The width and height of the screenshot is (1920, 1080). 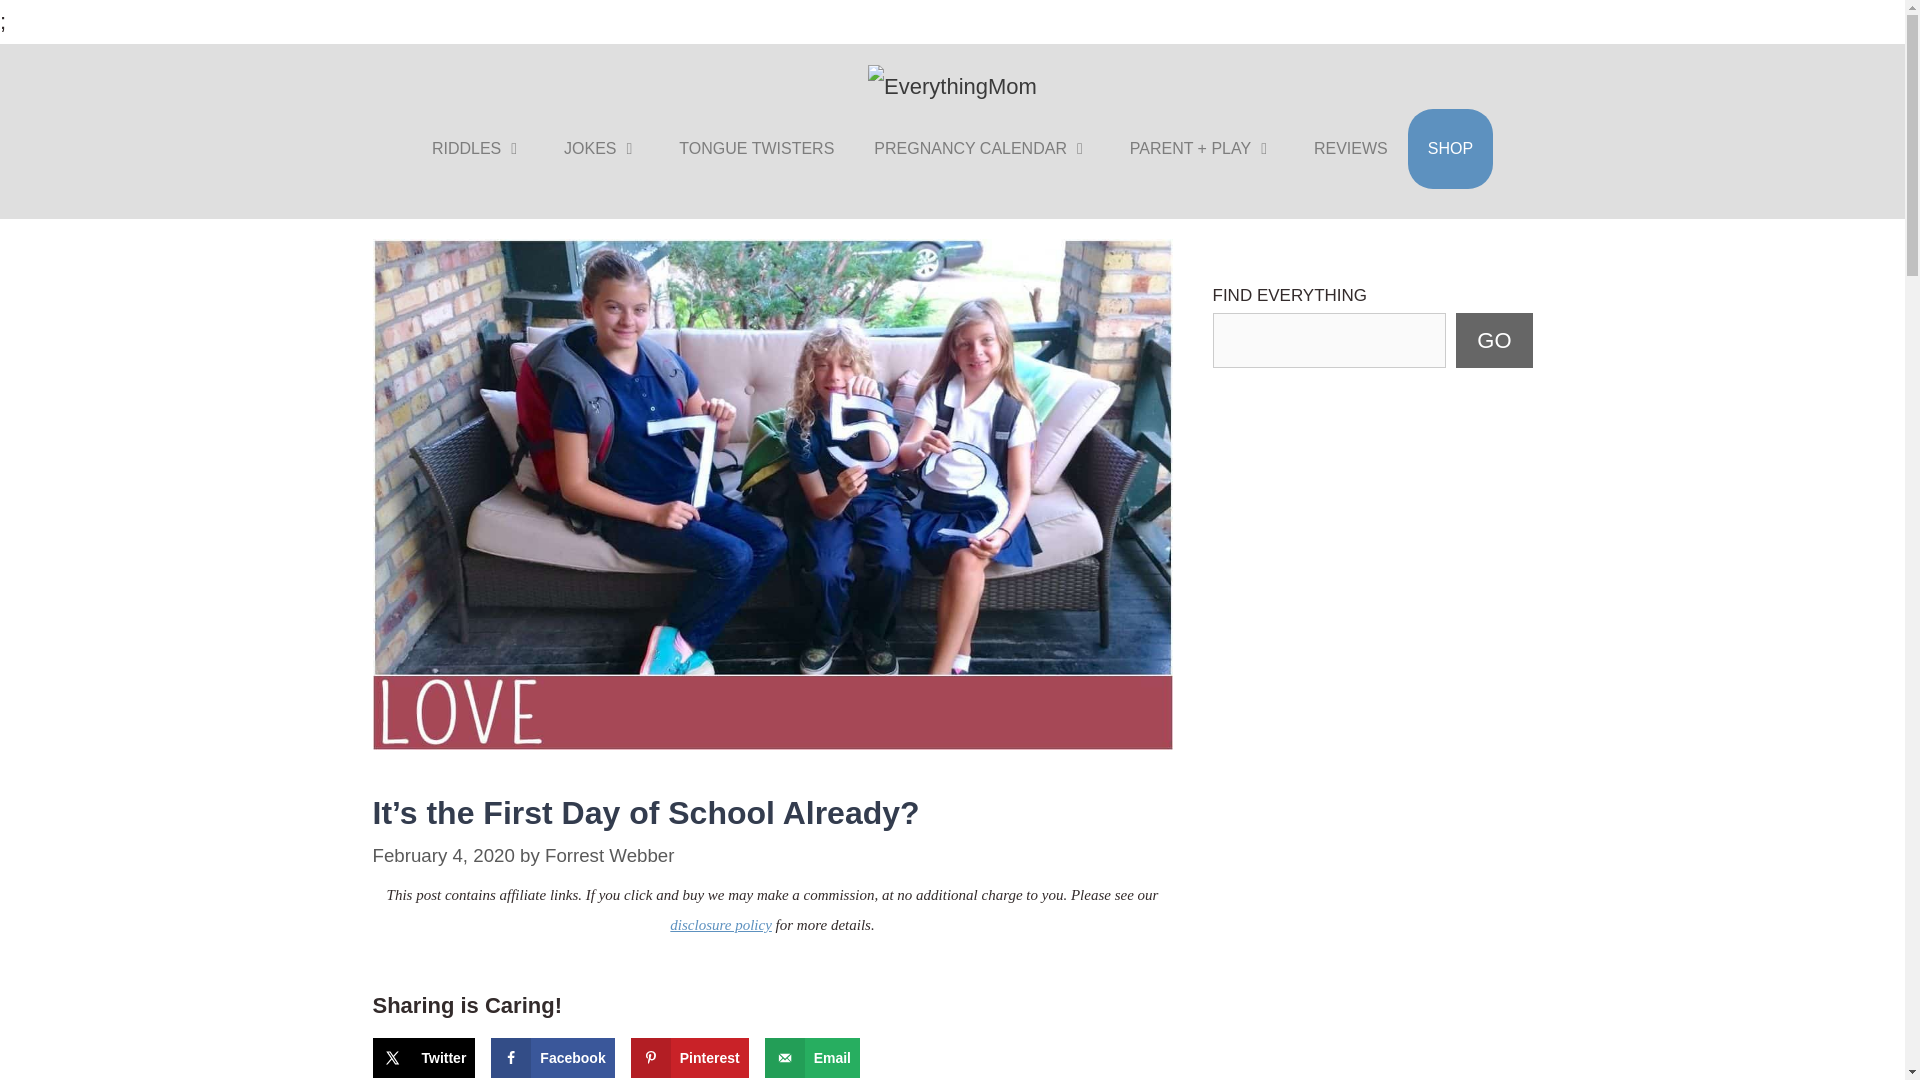 What do you see at coordinates (812, 1057) in the screenshot?
I see `Send over email` at bounding box center [812, 1057].